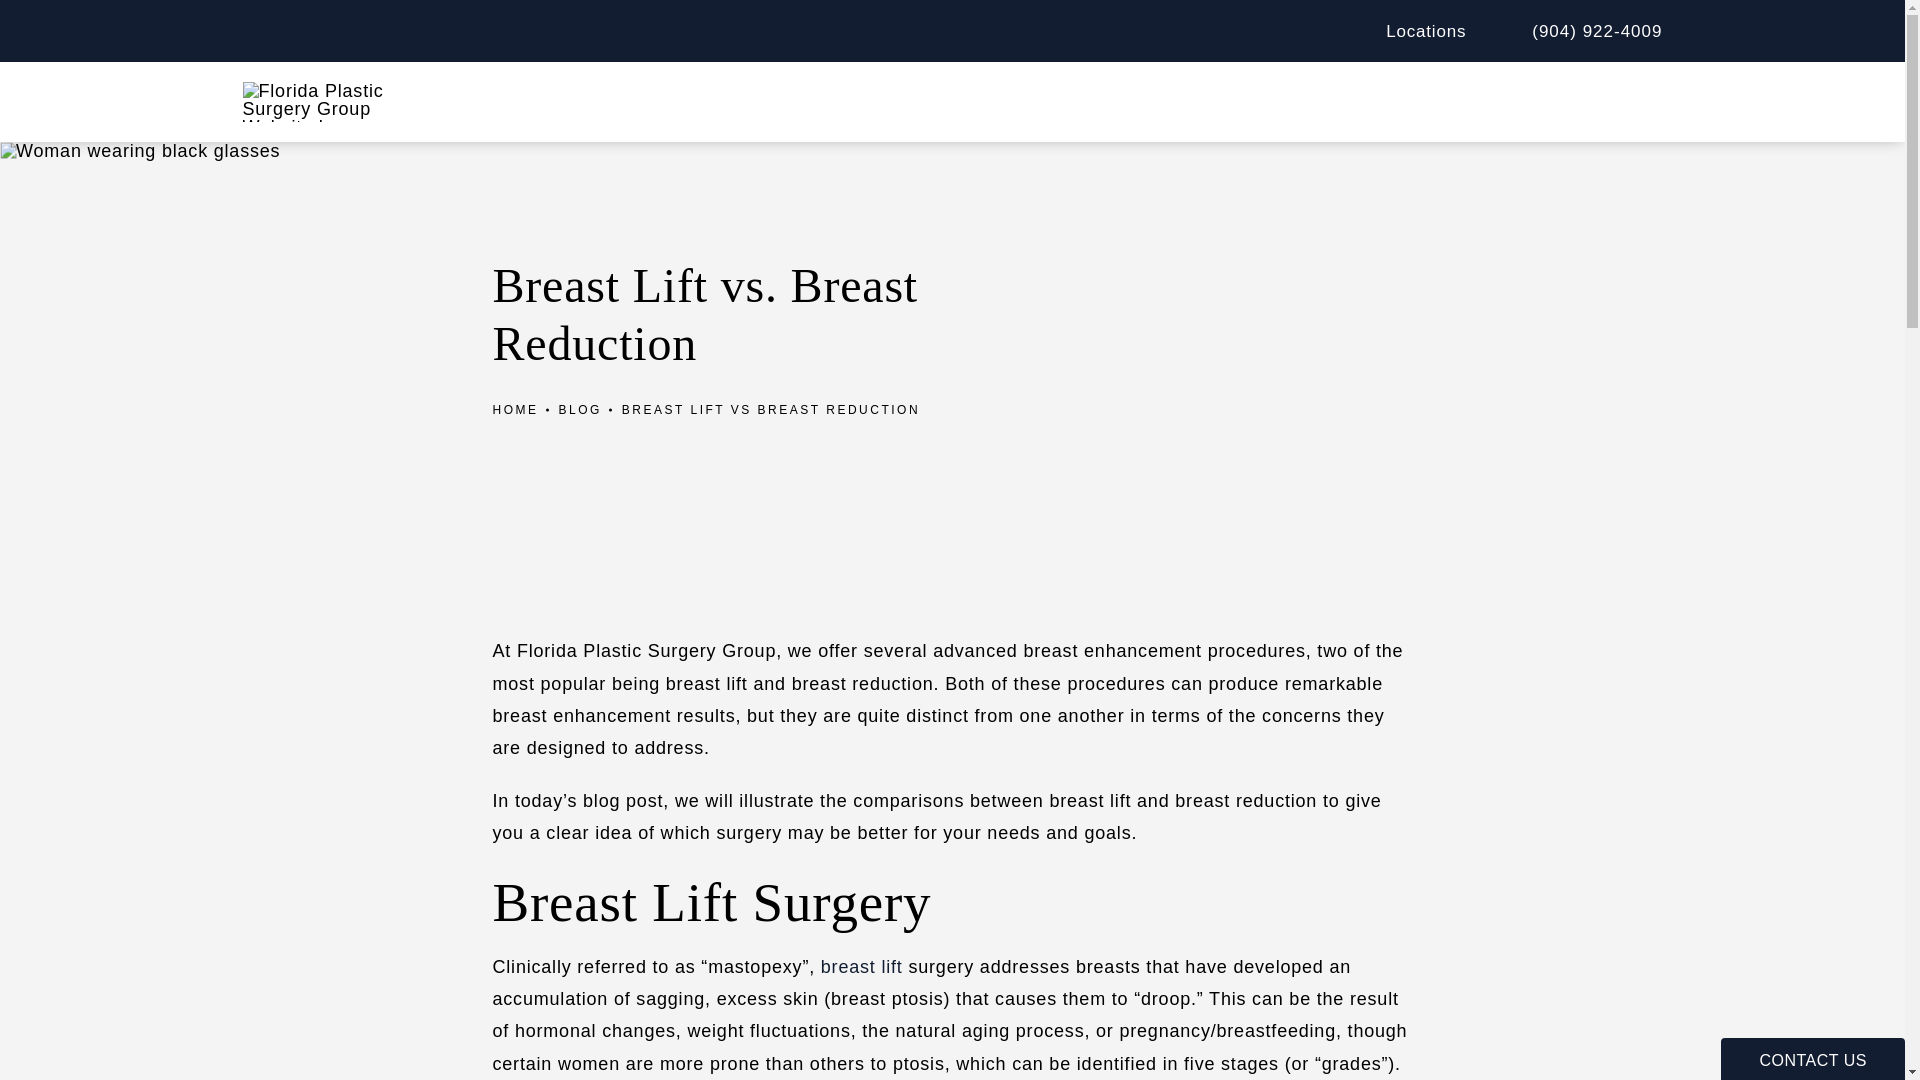 This screenshot has height=1080, width=1920. Describe the element at coordinates (1196, 34) in the screenshot. I see `Florida Plastic Surgery Group on Instagram` at that location.